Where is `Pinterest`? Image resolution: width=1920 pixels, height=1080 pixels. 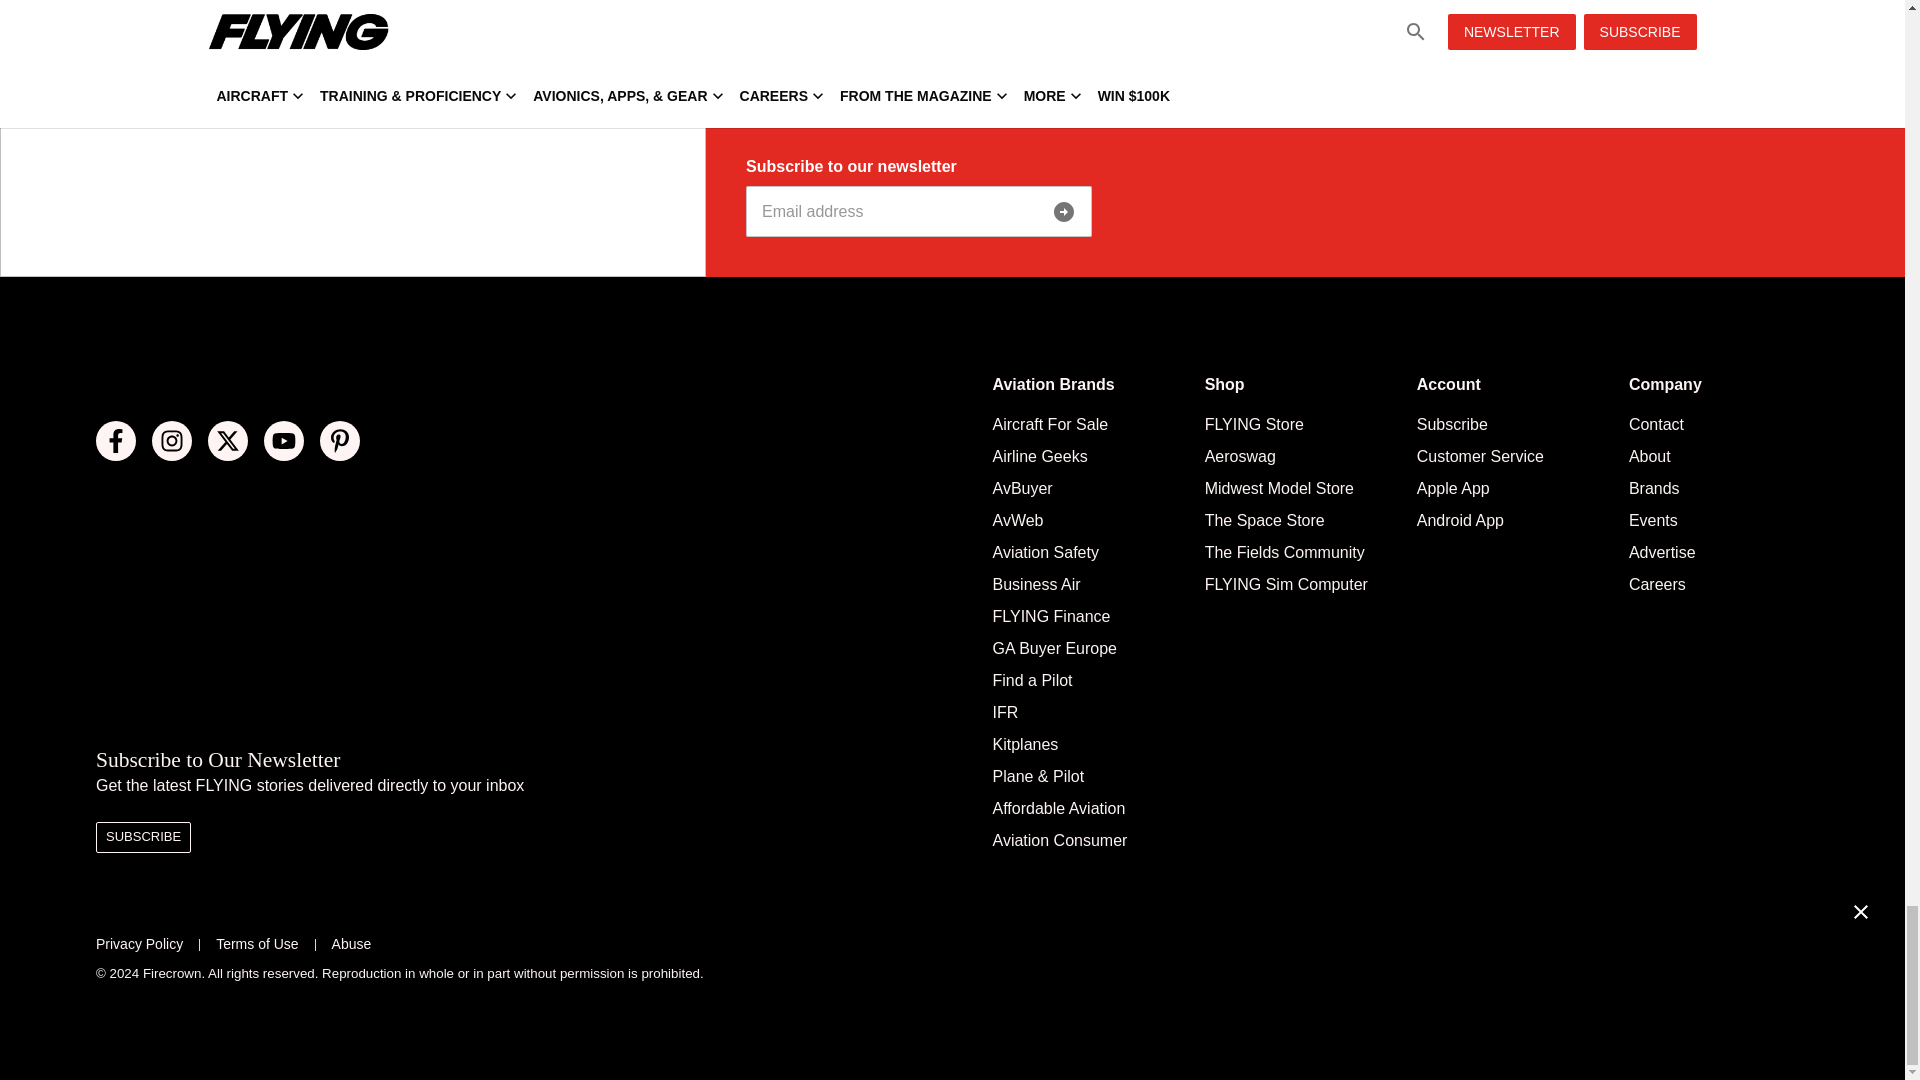
Pinterest is located at coordinates (340, 441).